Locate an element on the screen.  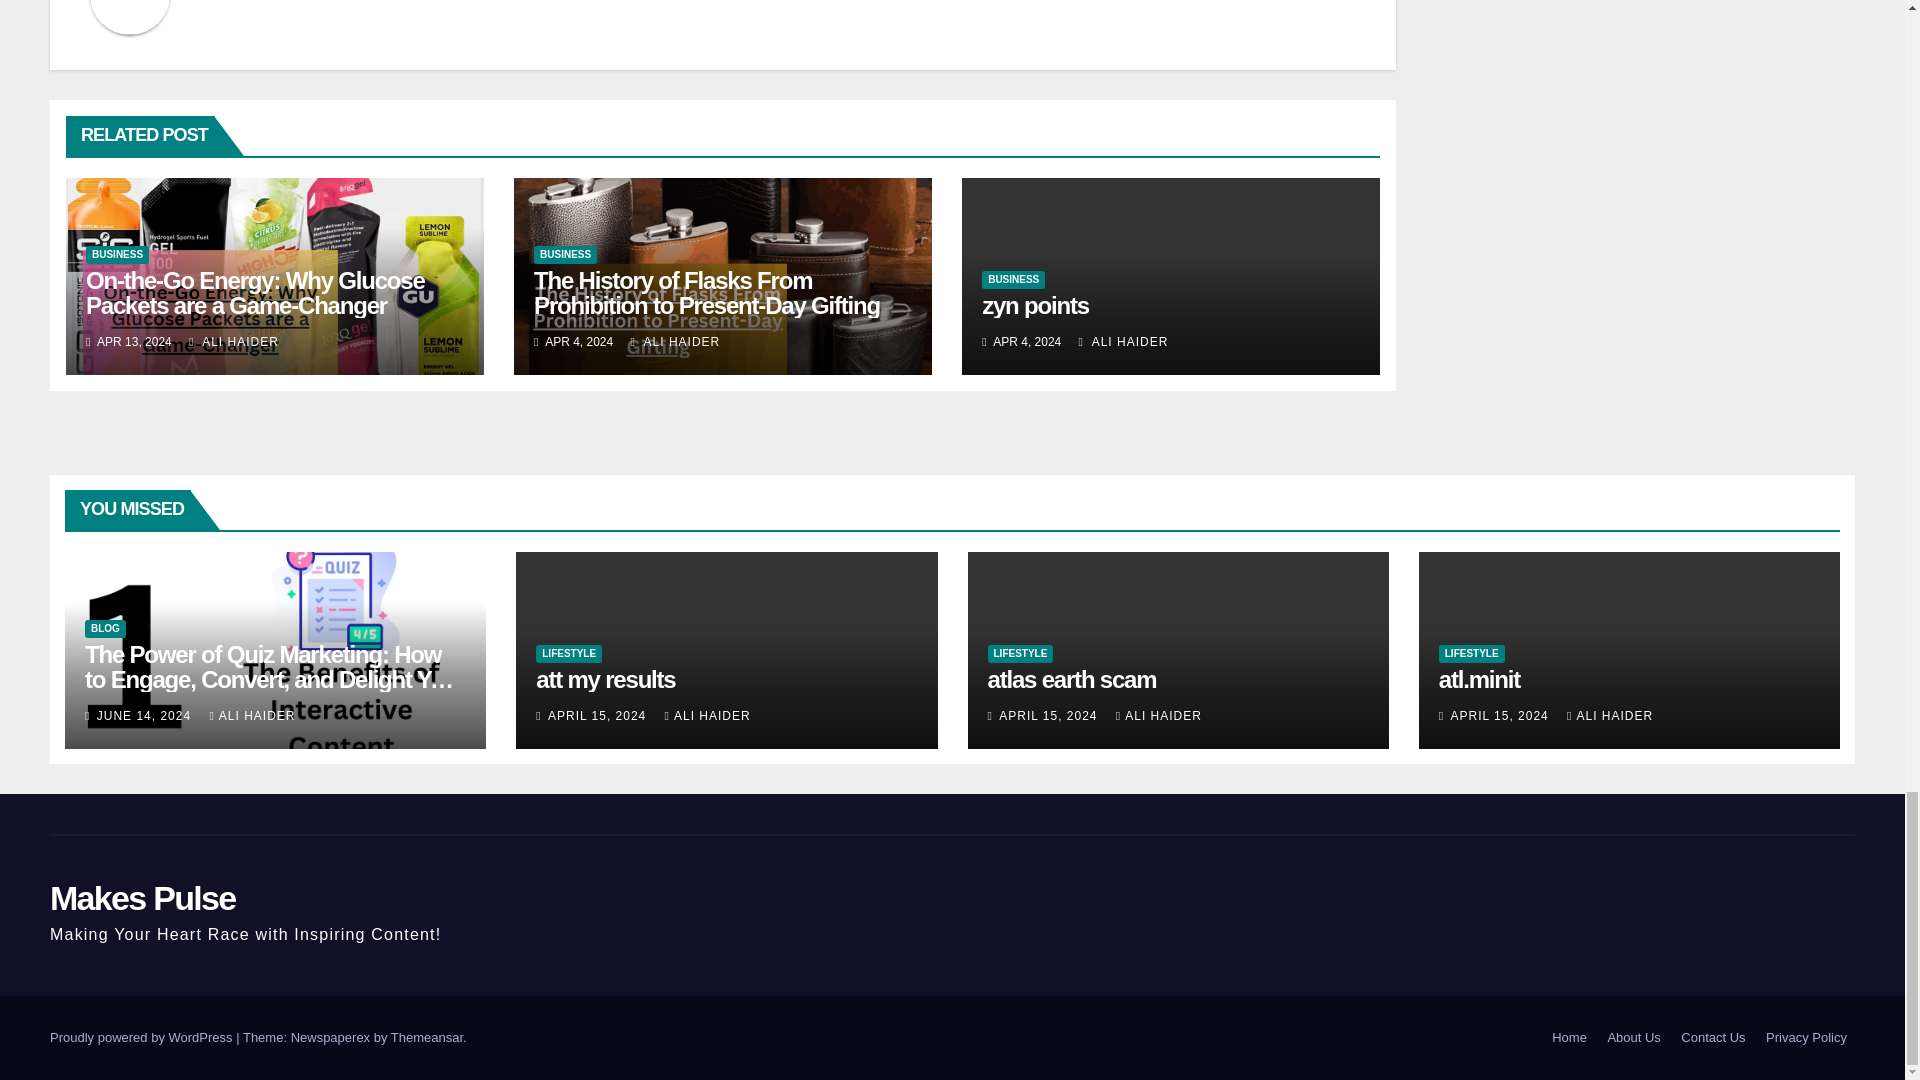
Permalink to: zyn points is located at coordinates (1034, 304).